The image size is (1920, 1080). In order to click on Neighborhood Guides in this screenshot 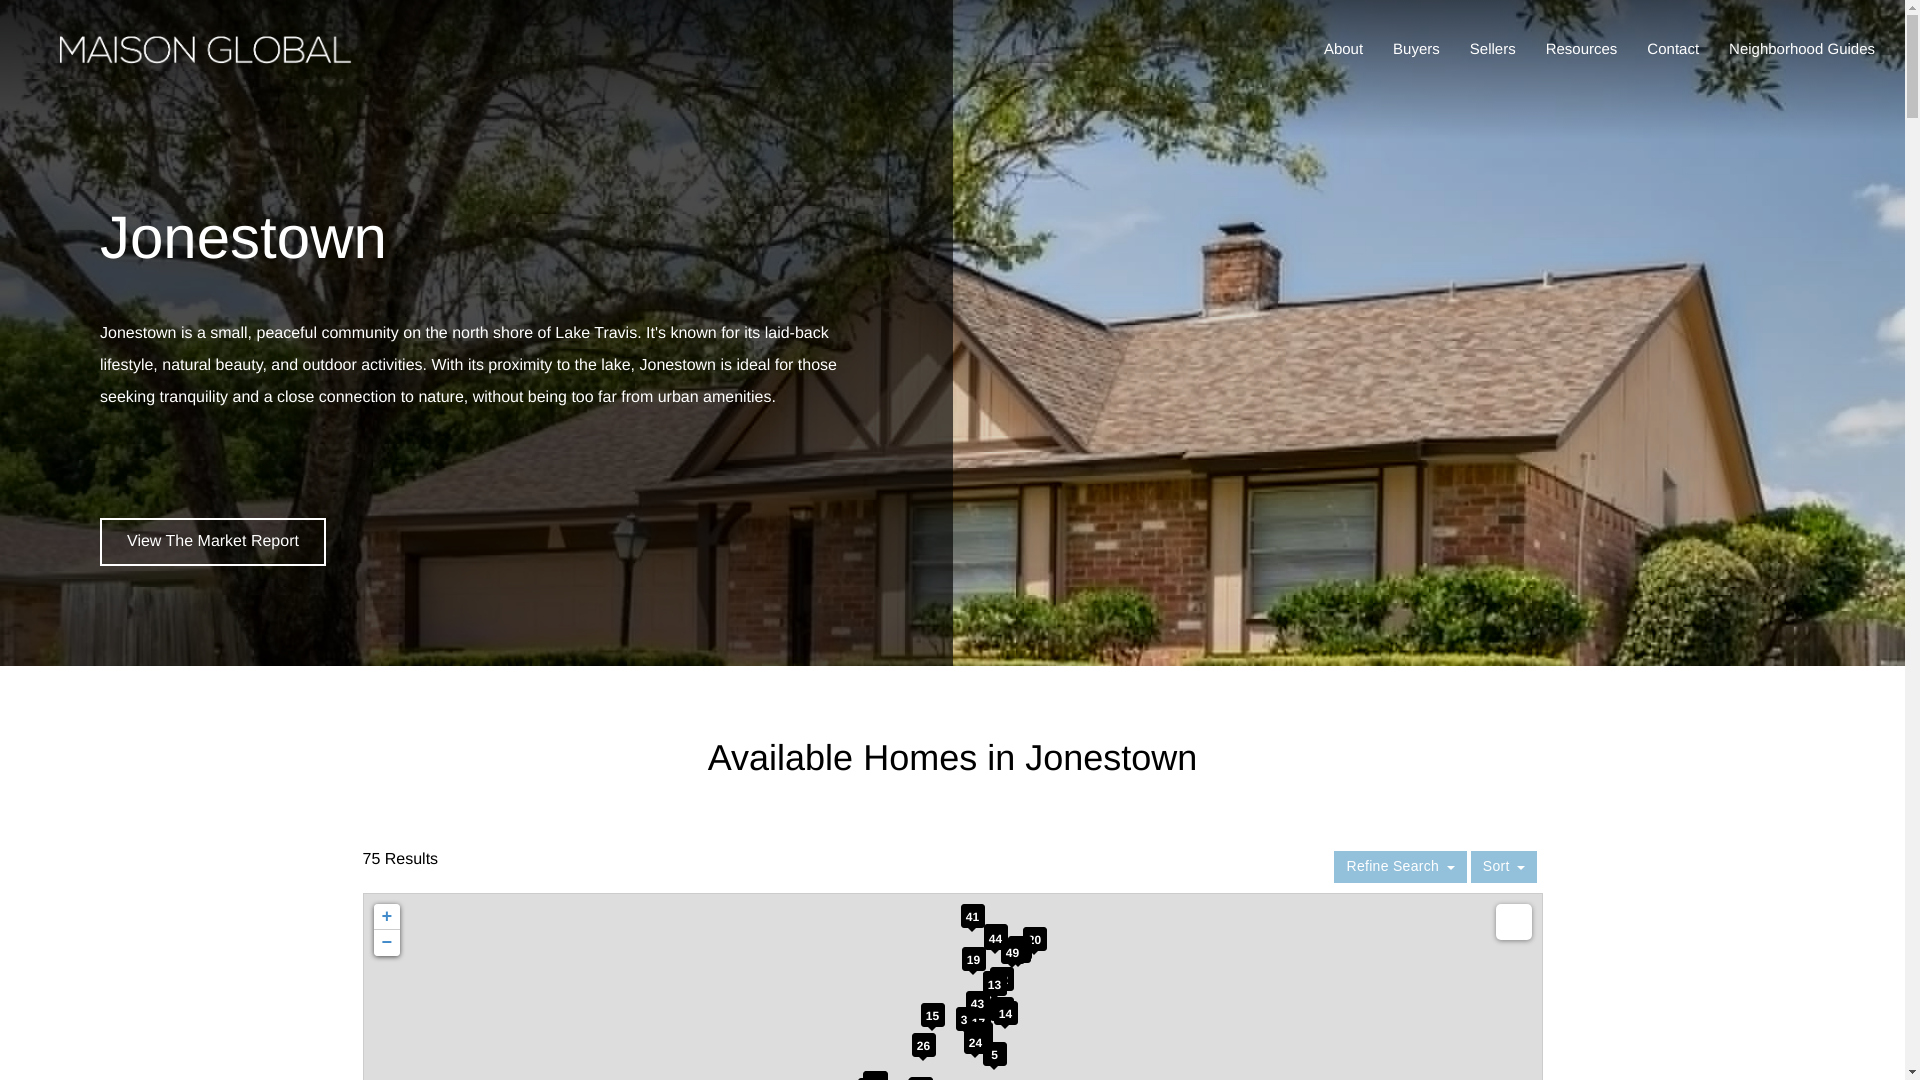, I will do `click(1806, 50)`.